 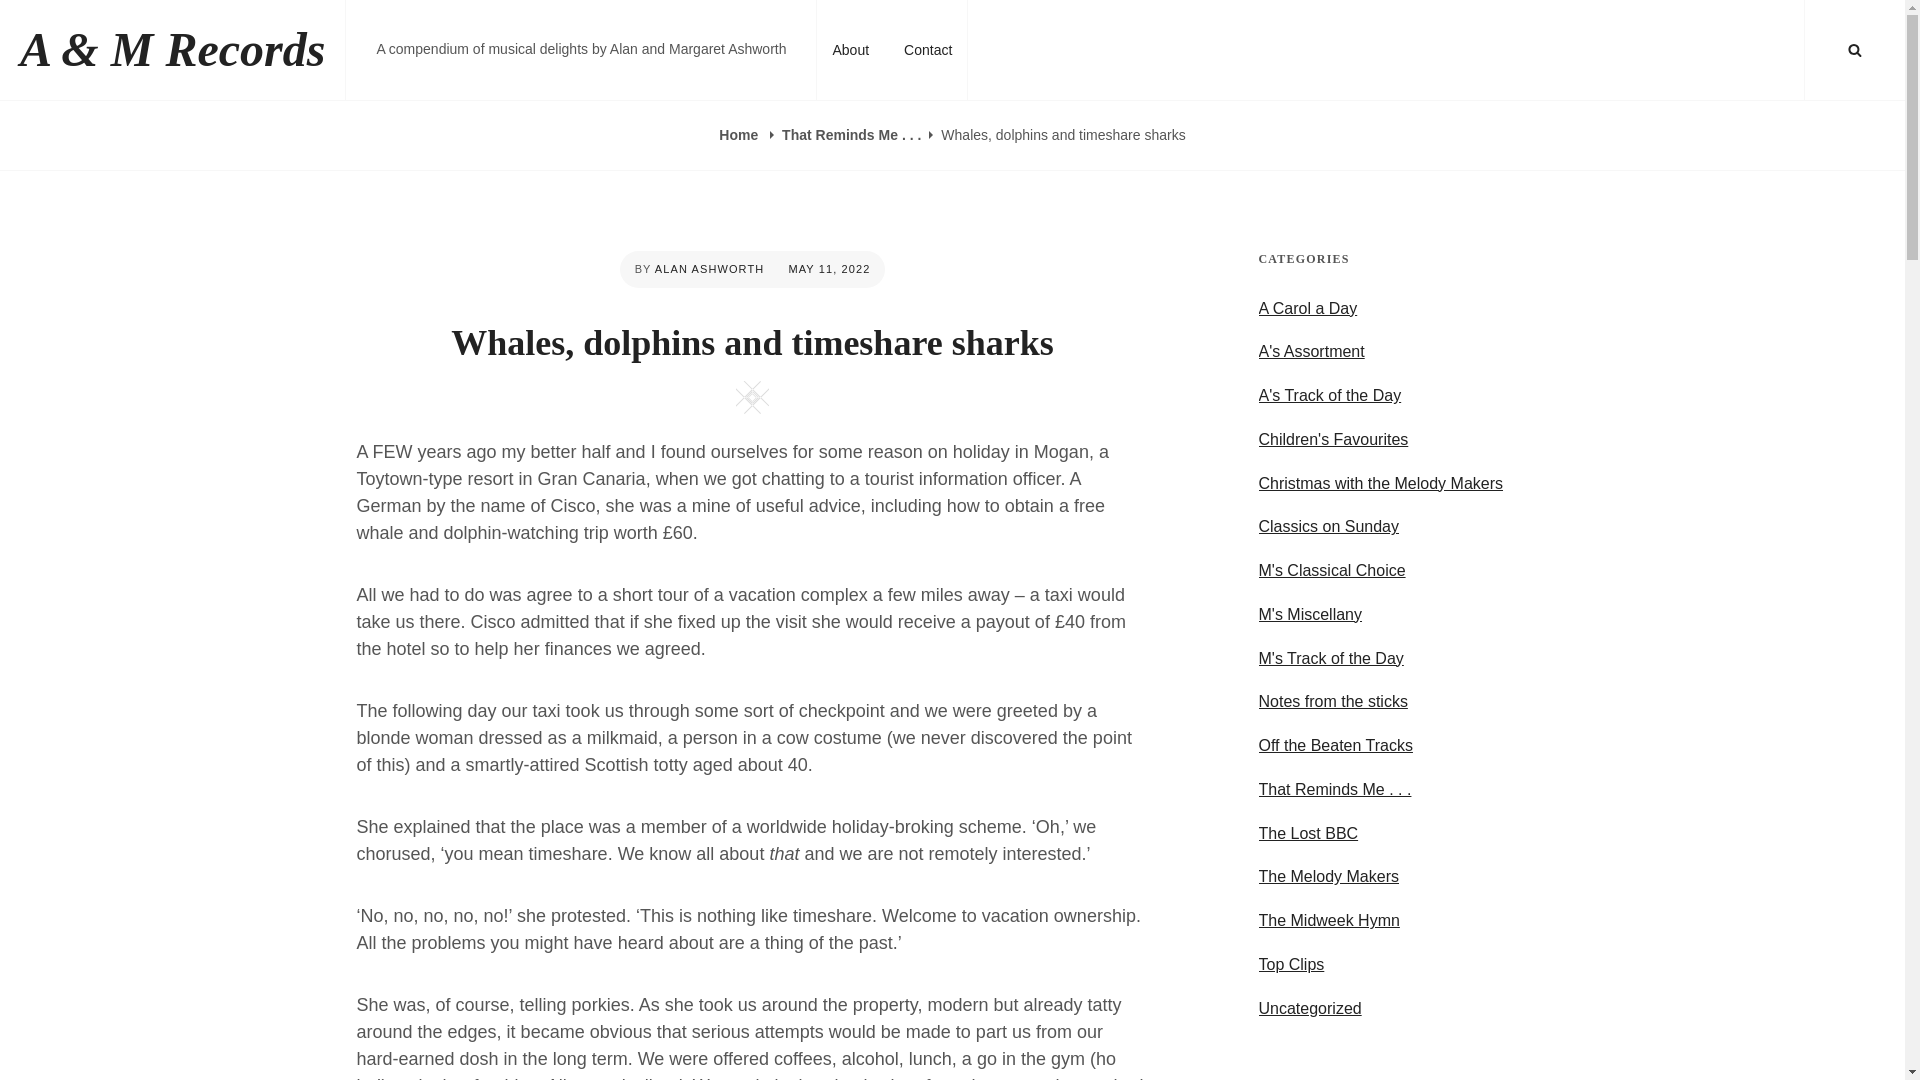 What do you see at coordinates (1380, 484) in the screenshot?
I see `Christmas with the Melody Makers` at bounding box center [1380, 484].